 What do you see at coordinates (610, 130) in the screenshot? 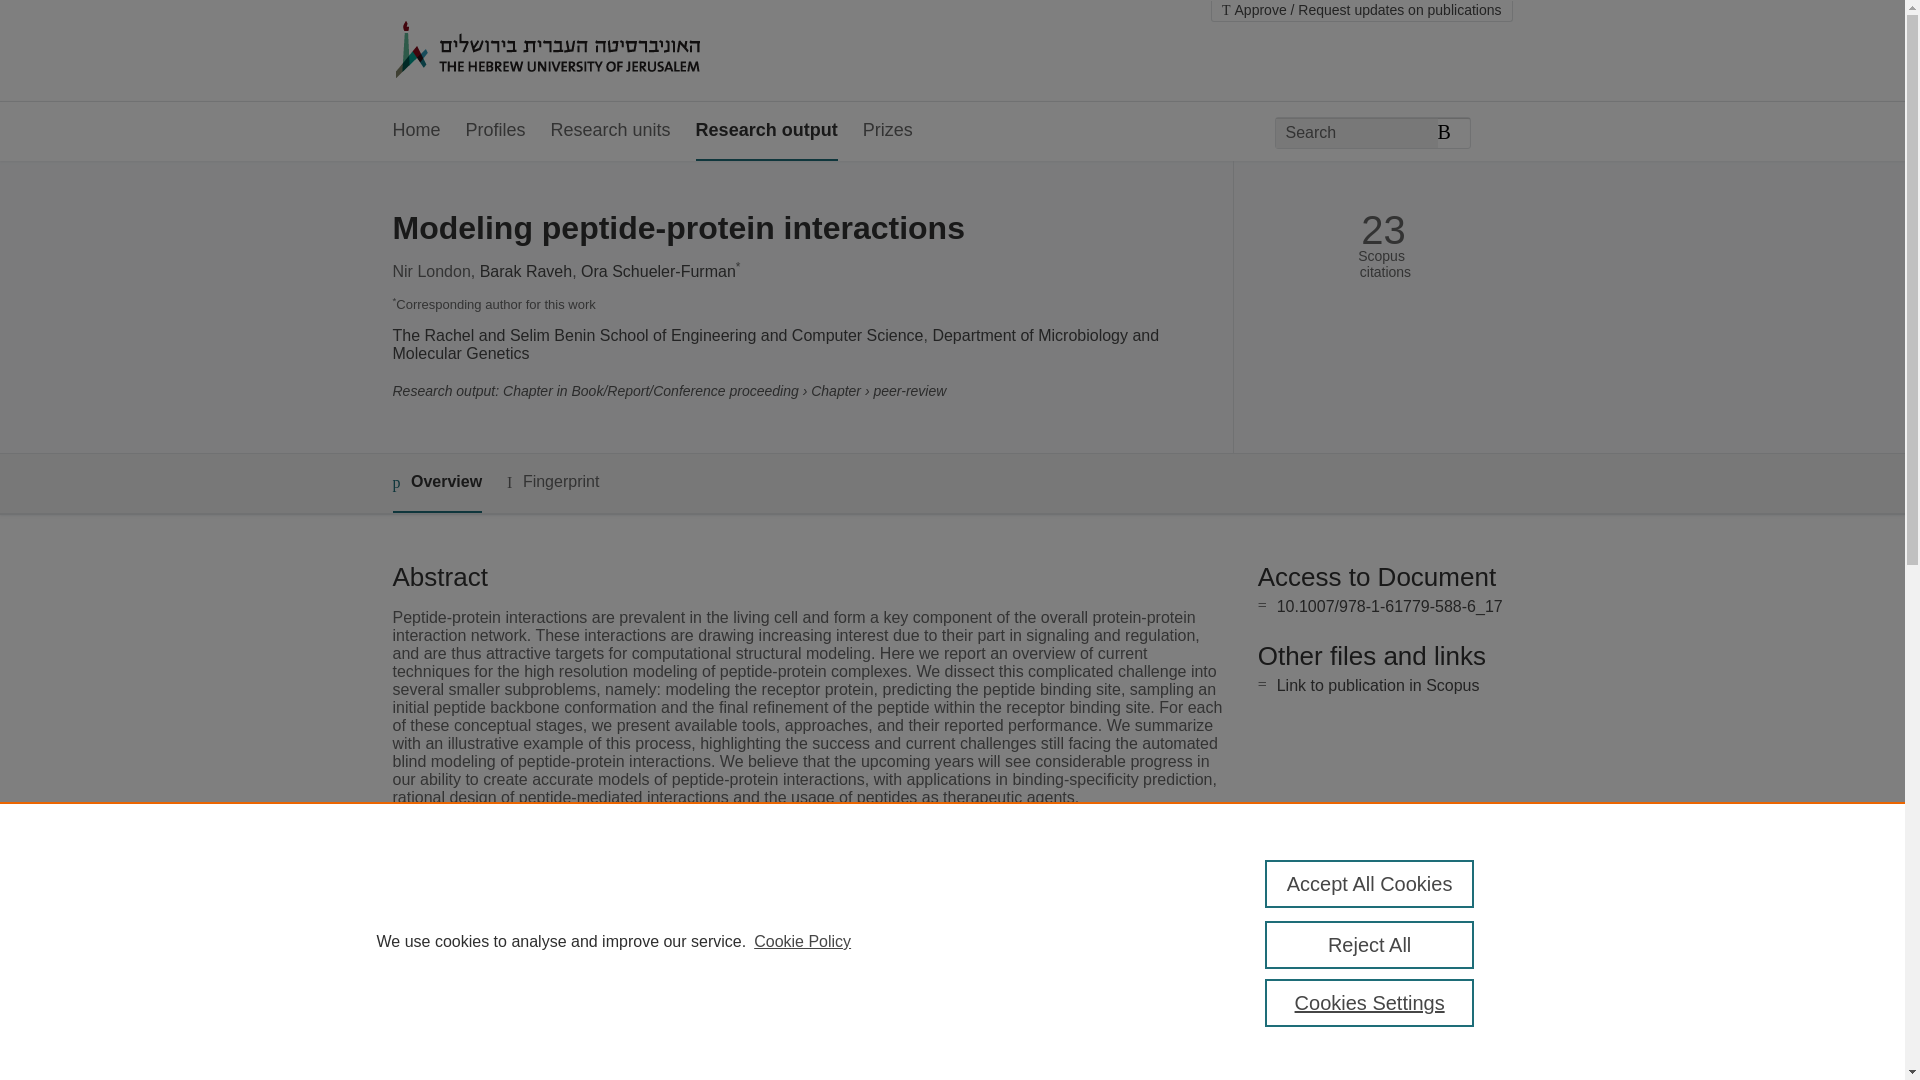
I see `Research units` at bounding box center [610, 130].